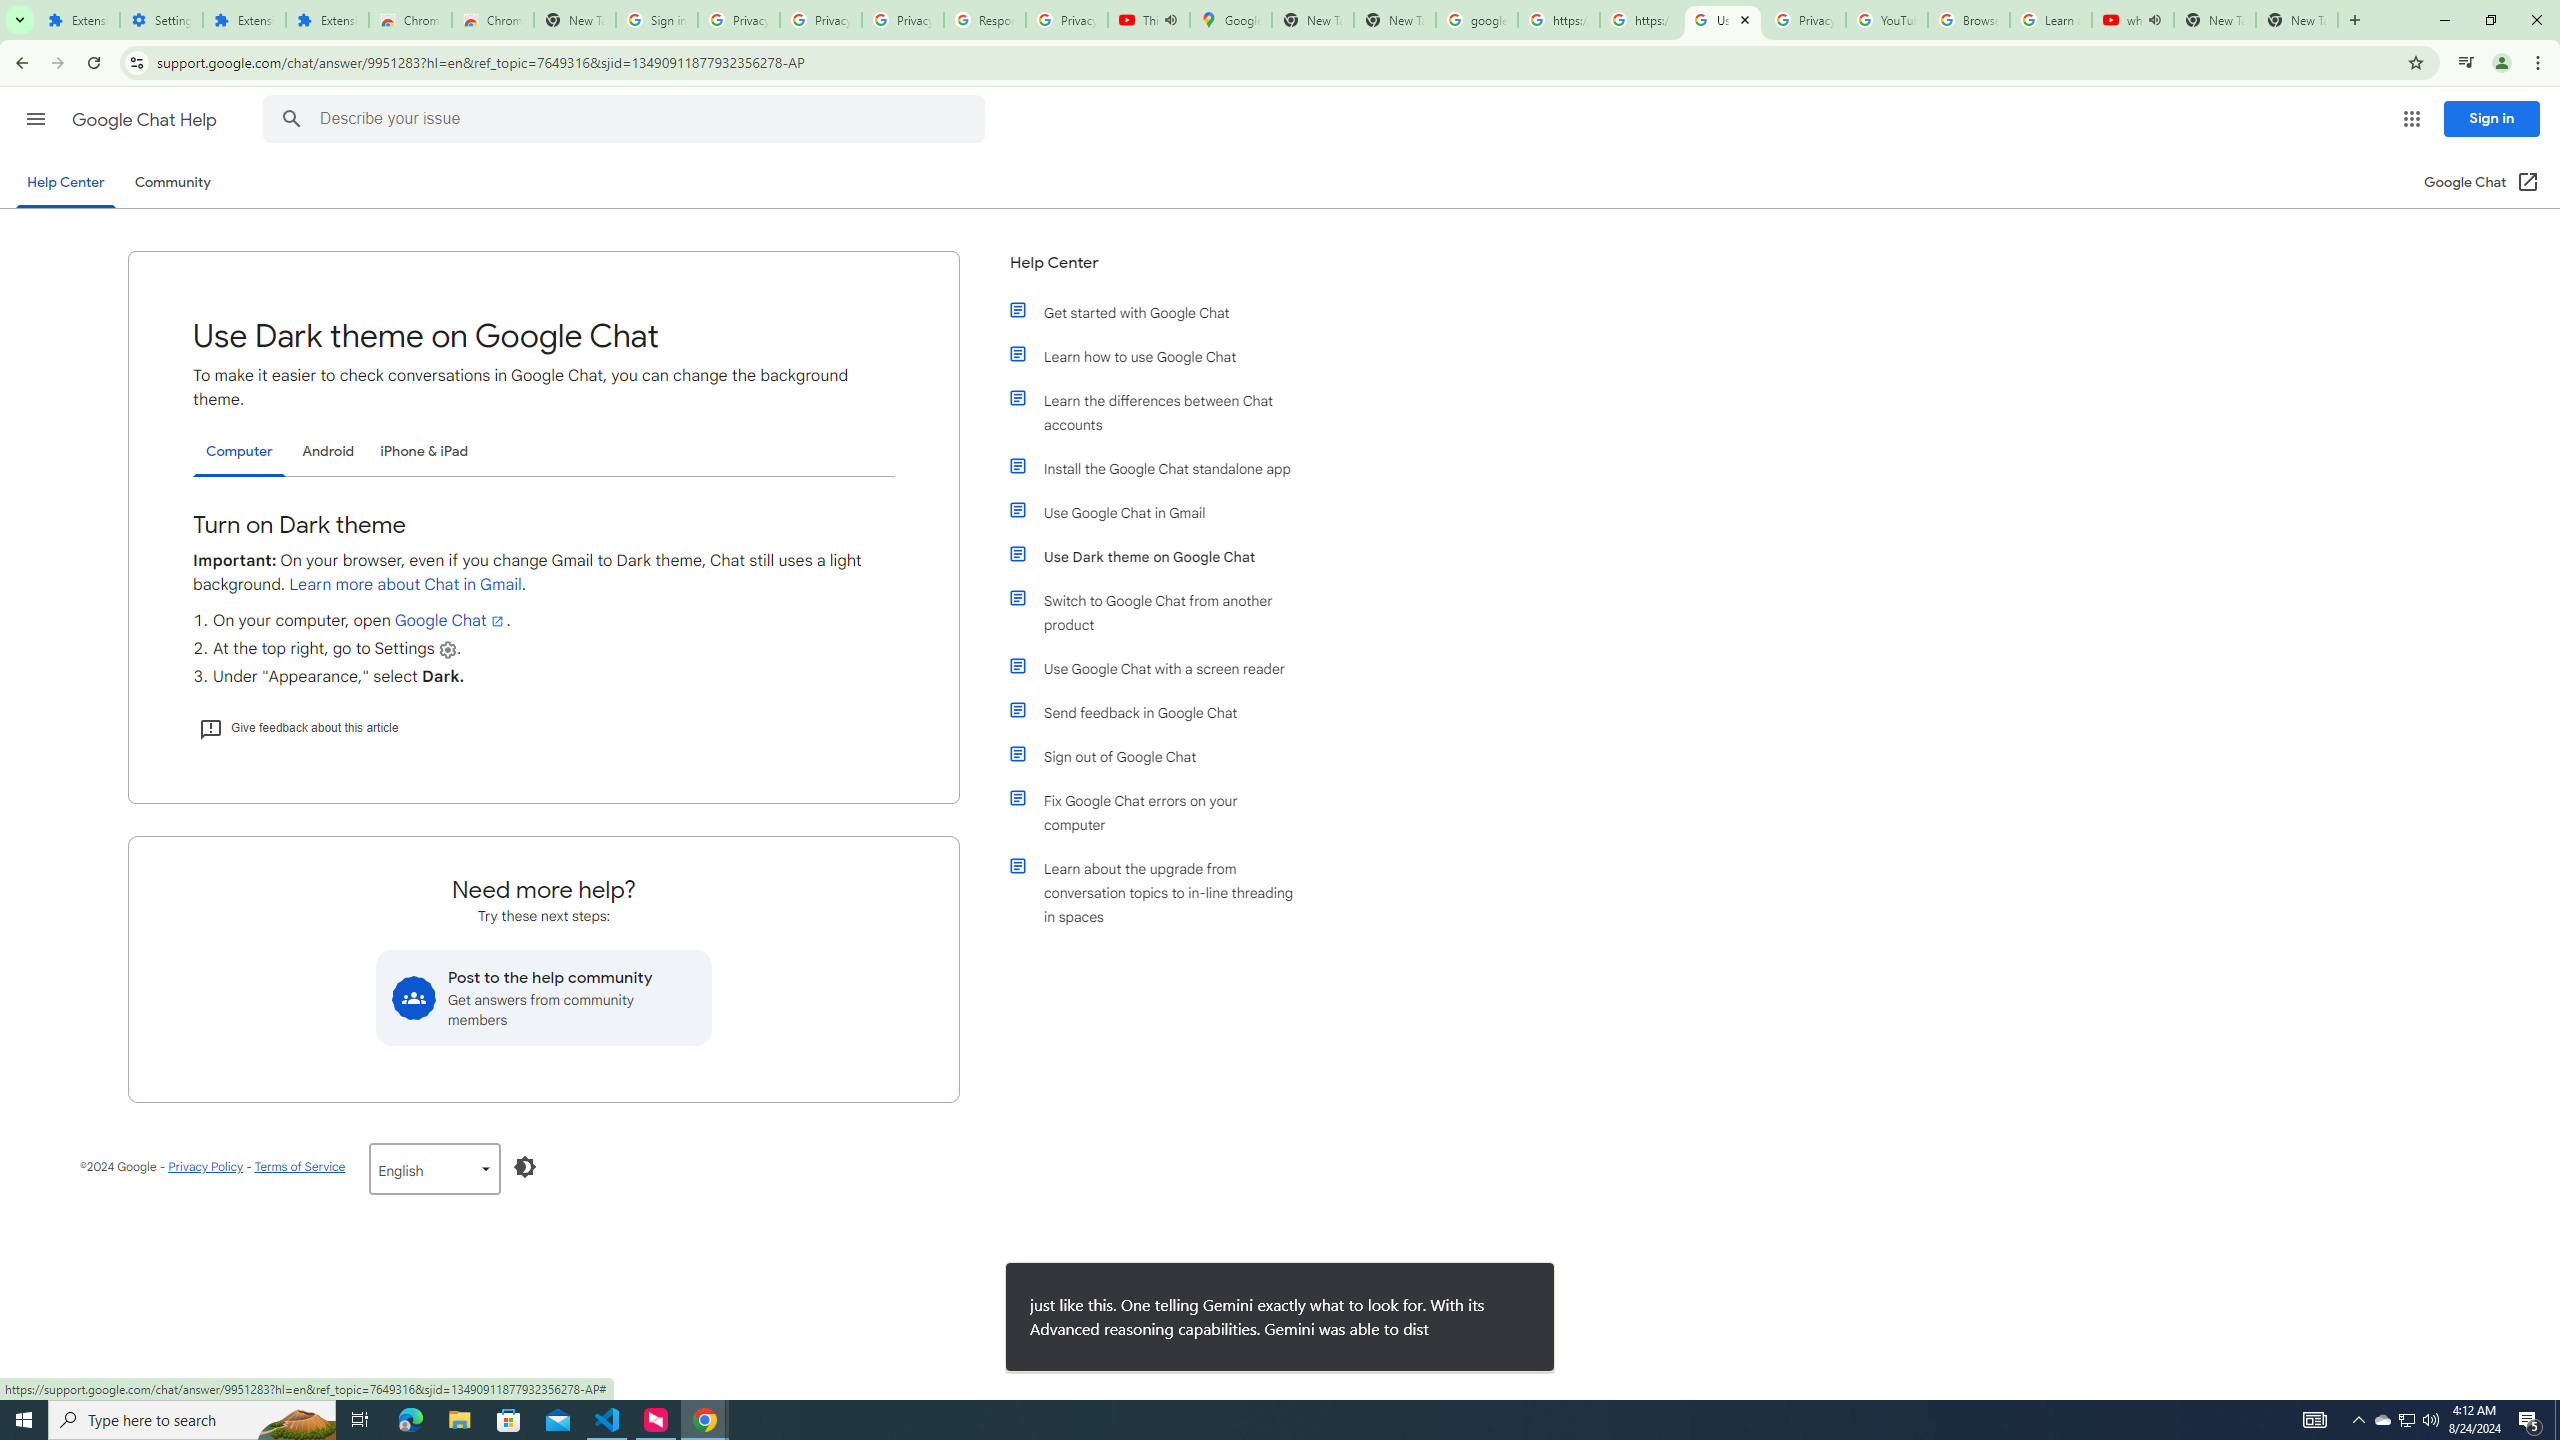 The width and height of the screenshot is (2560, 1440). What do you see at coordinates (1558, 20) in the screenshot?
I see `https://scholar.google.com/` at bounding box center [1558, 20].